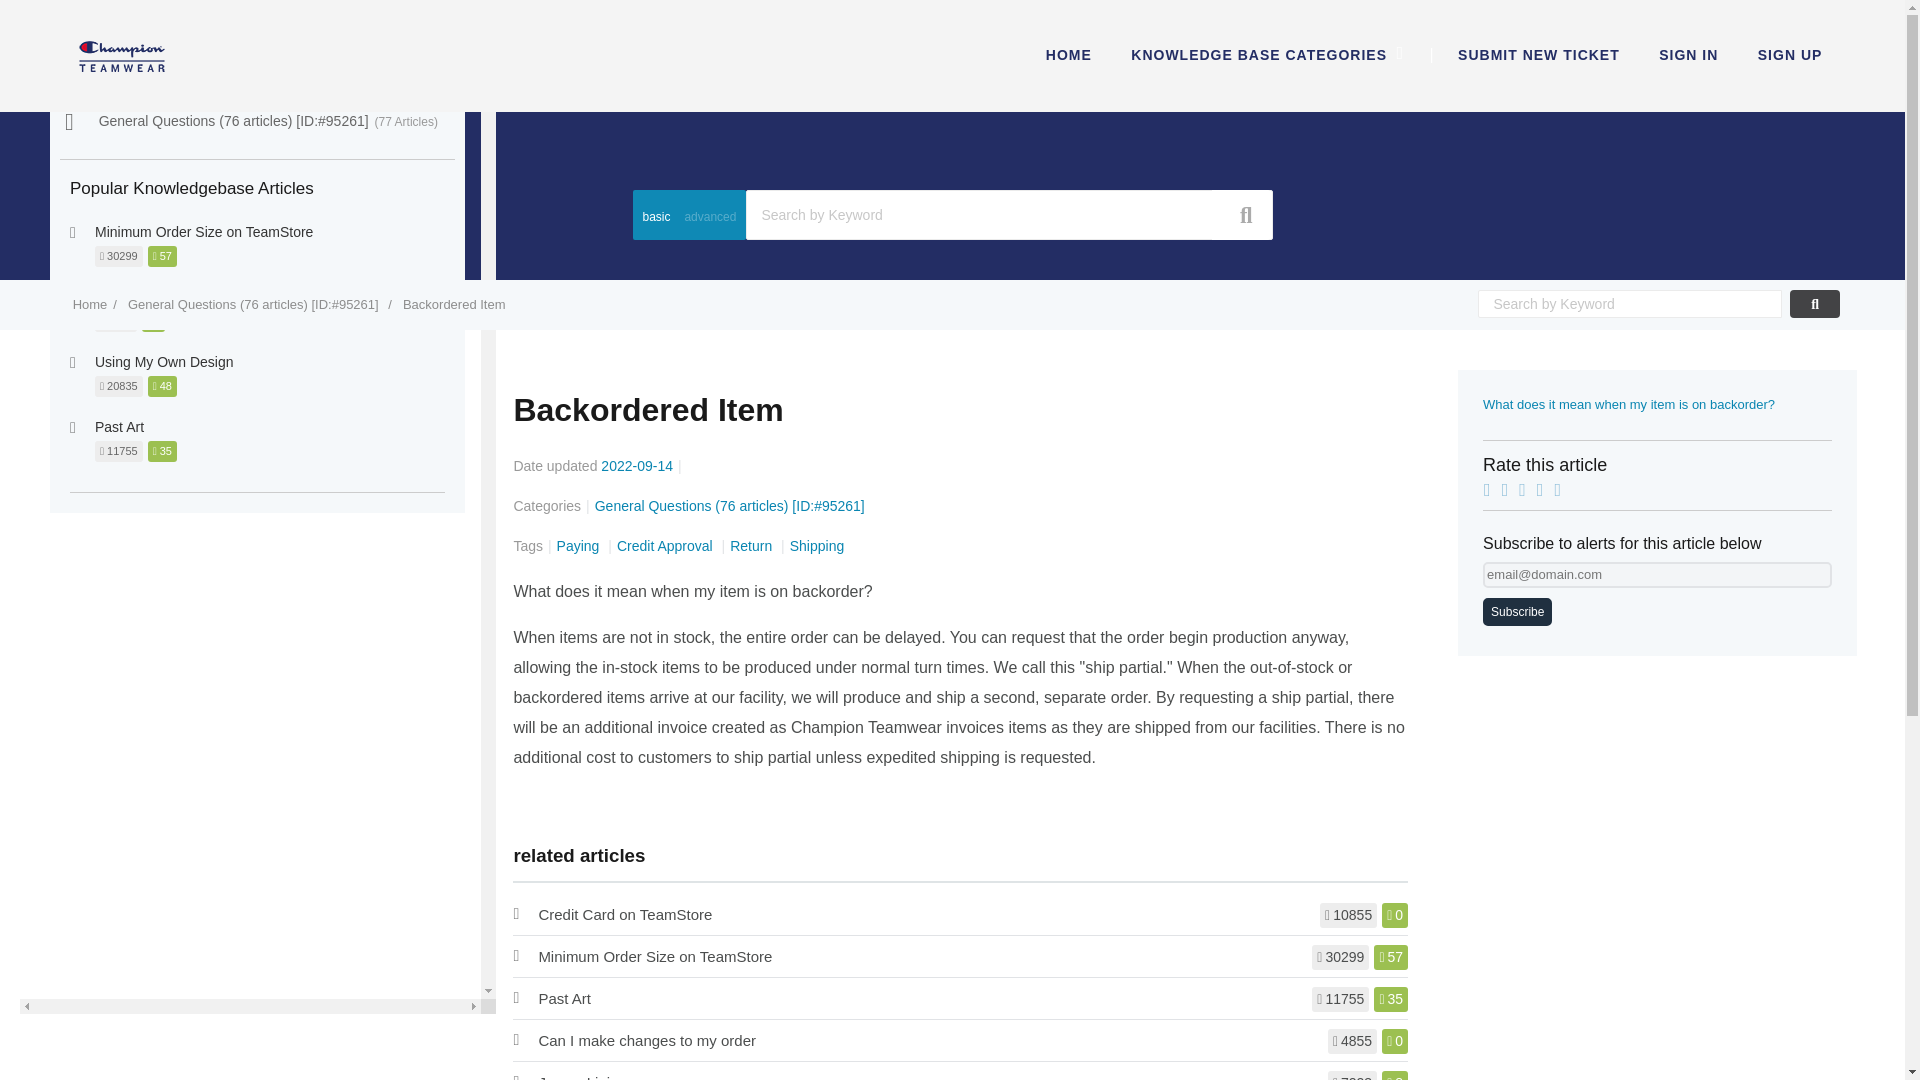 The height and width of the screenshot is (1080, 1920). What do you see at coordinates (1628, 404) in the screenshot?
I see `What does it mean when my item is on backorder?` at bounding box center [1628, 404].